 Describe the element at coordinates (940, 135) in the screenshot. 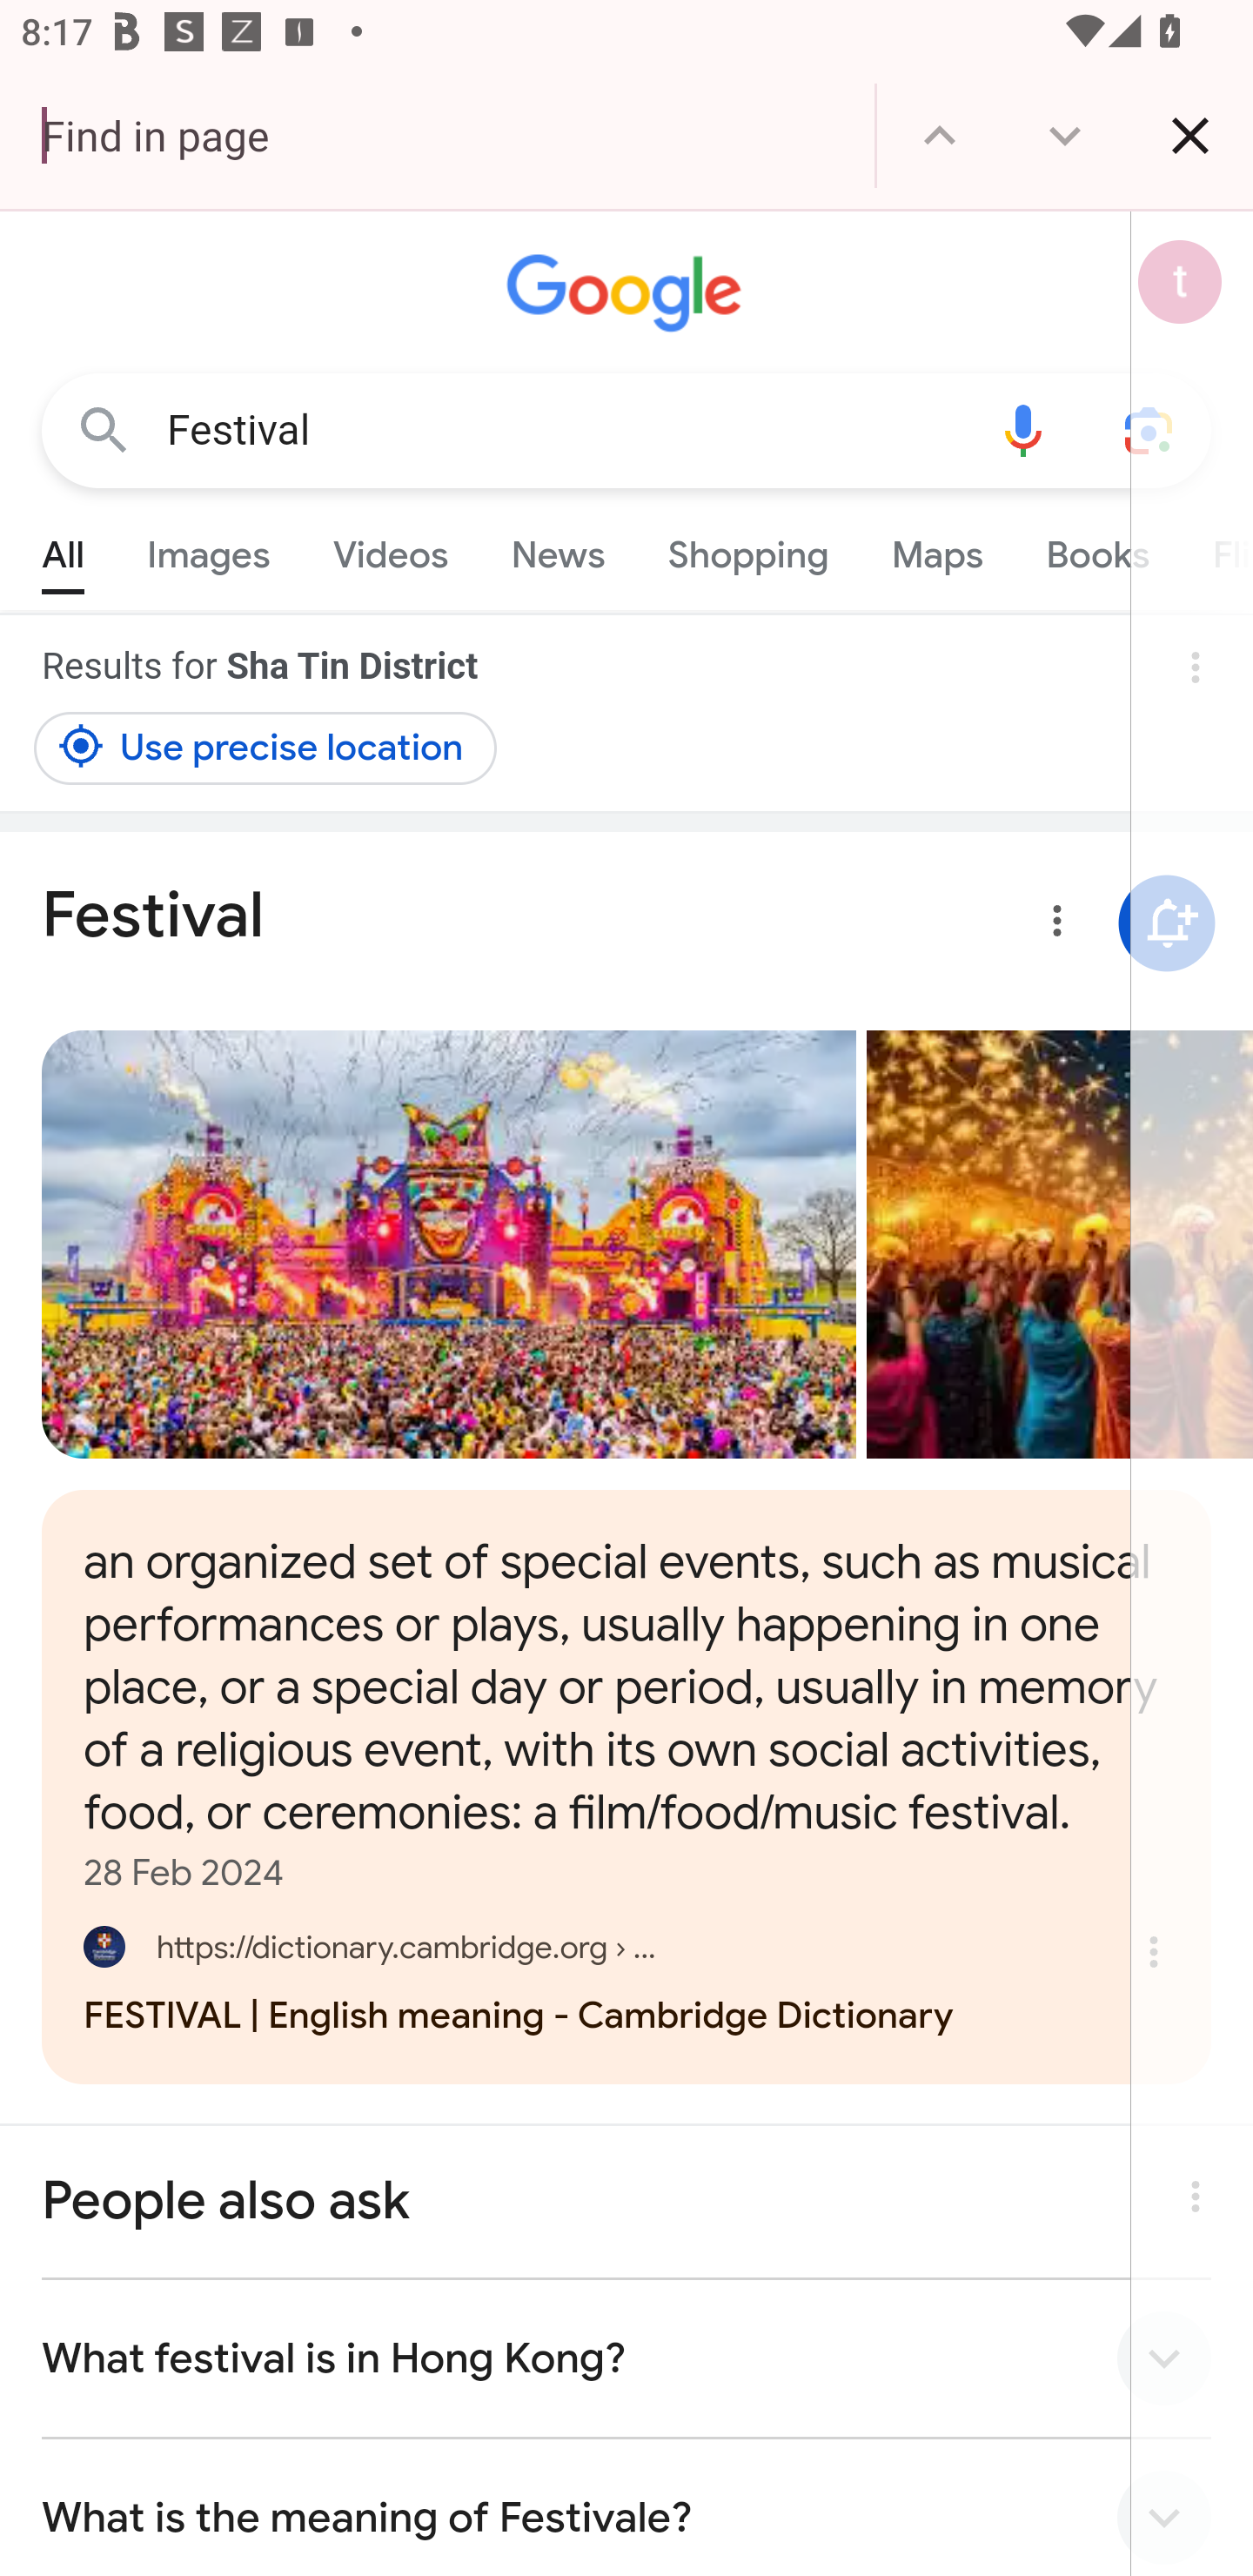

I see `Previous` at that location.